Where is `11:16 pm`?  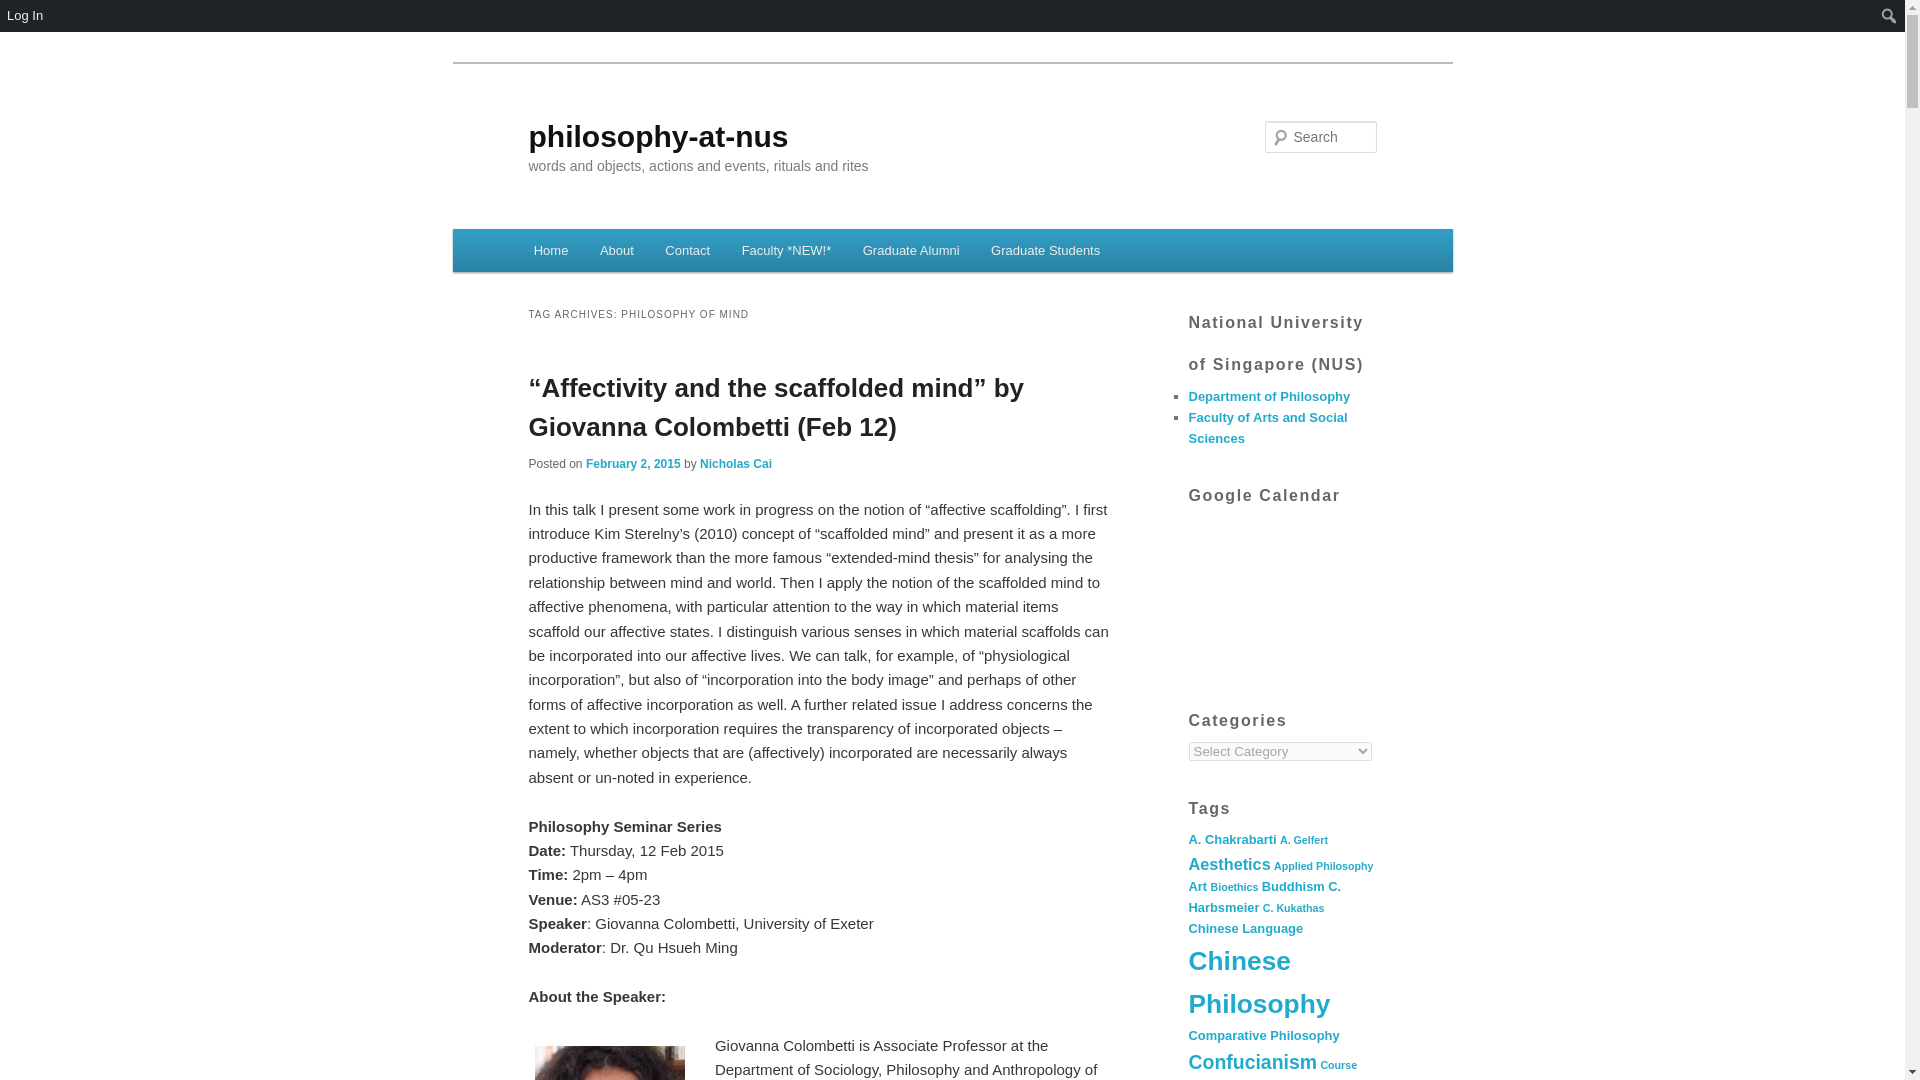
11:16 pm is located at coordinates (633, 463).